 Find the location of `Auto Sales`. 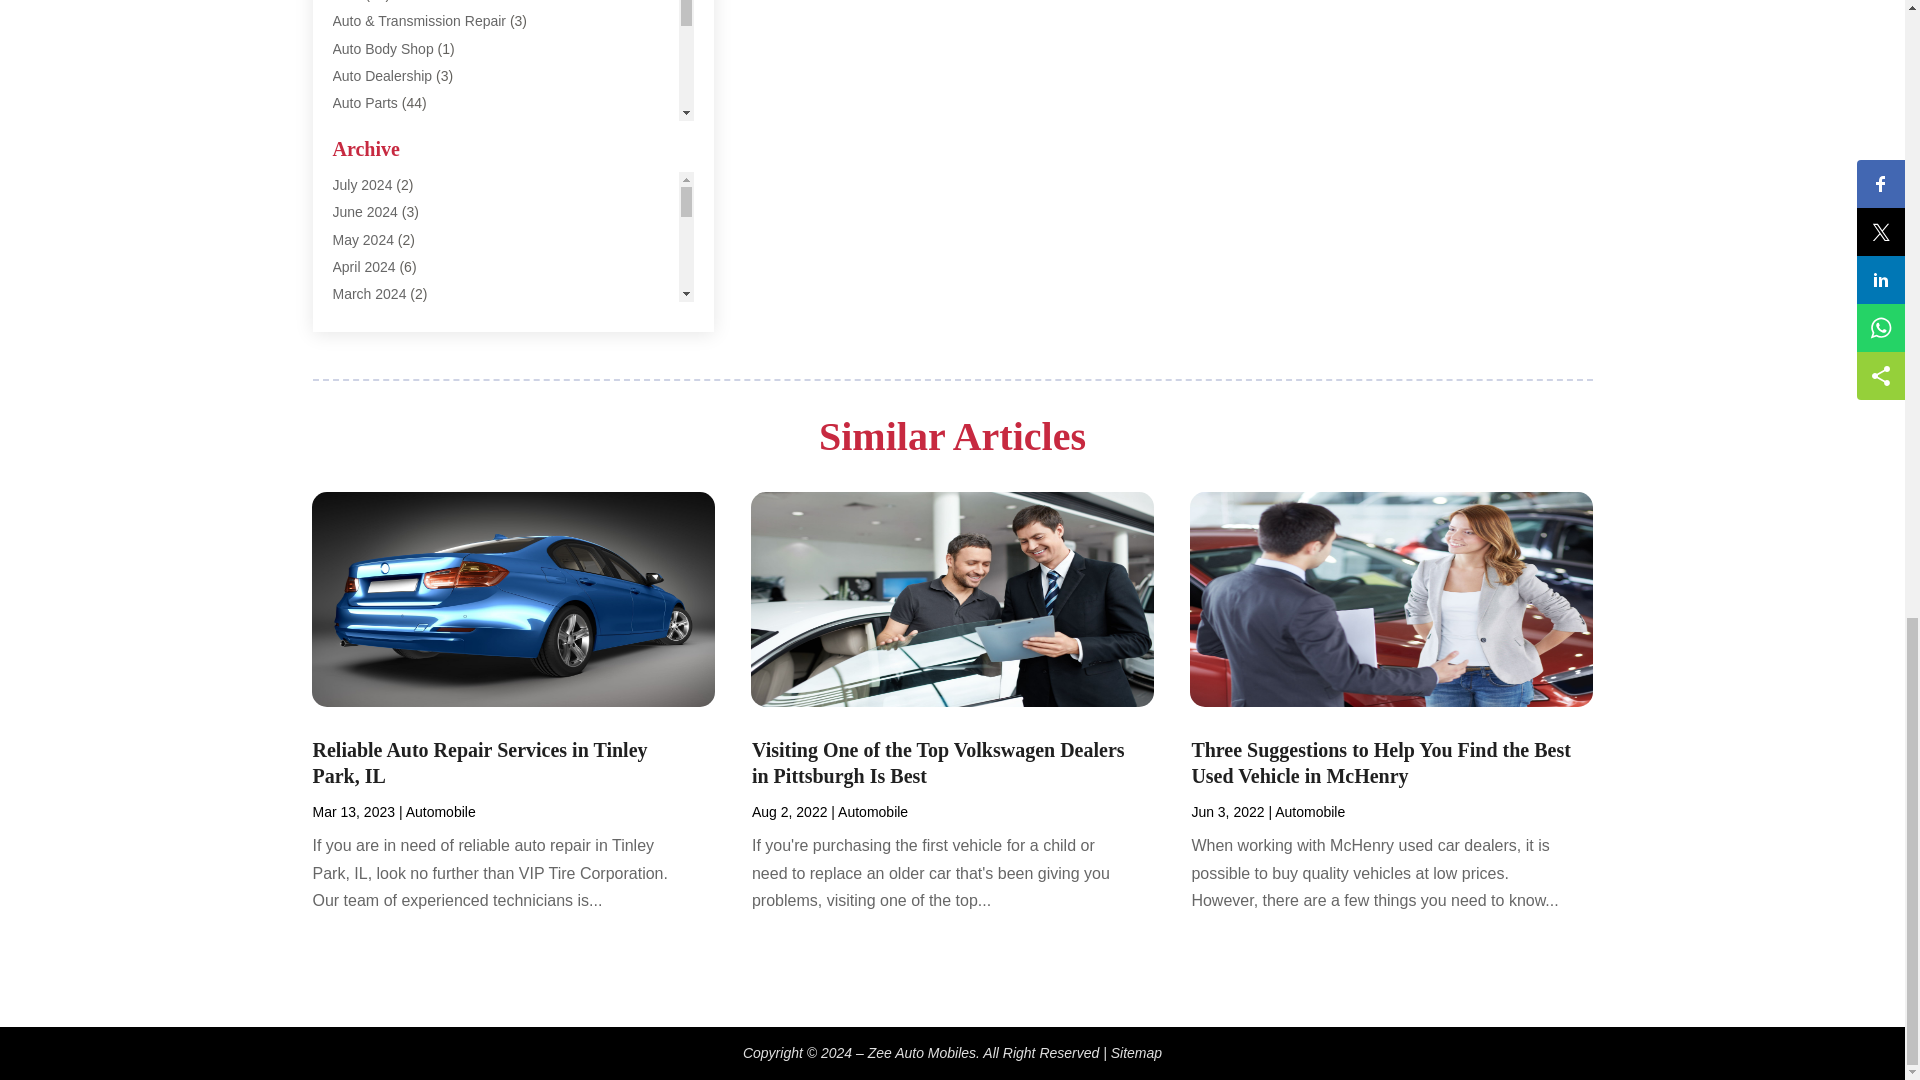

Auto Sales is located at coordinates (366, 185).